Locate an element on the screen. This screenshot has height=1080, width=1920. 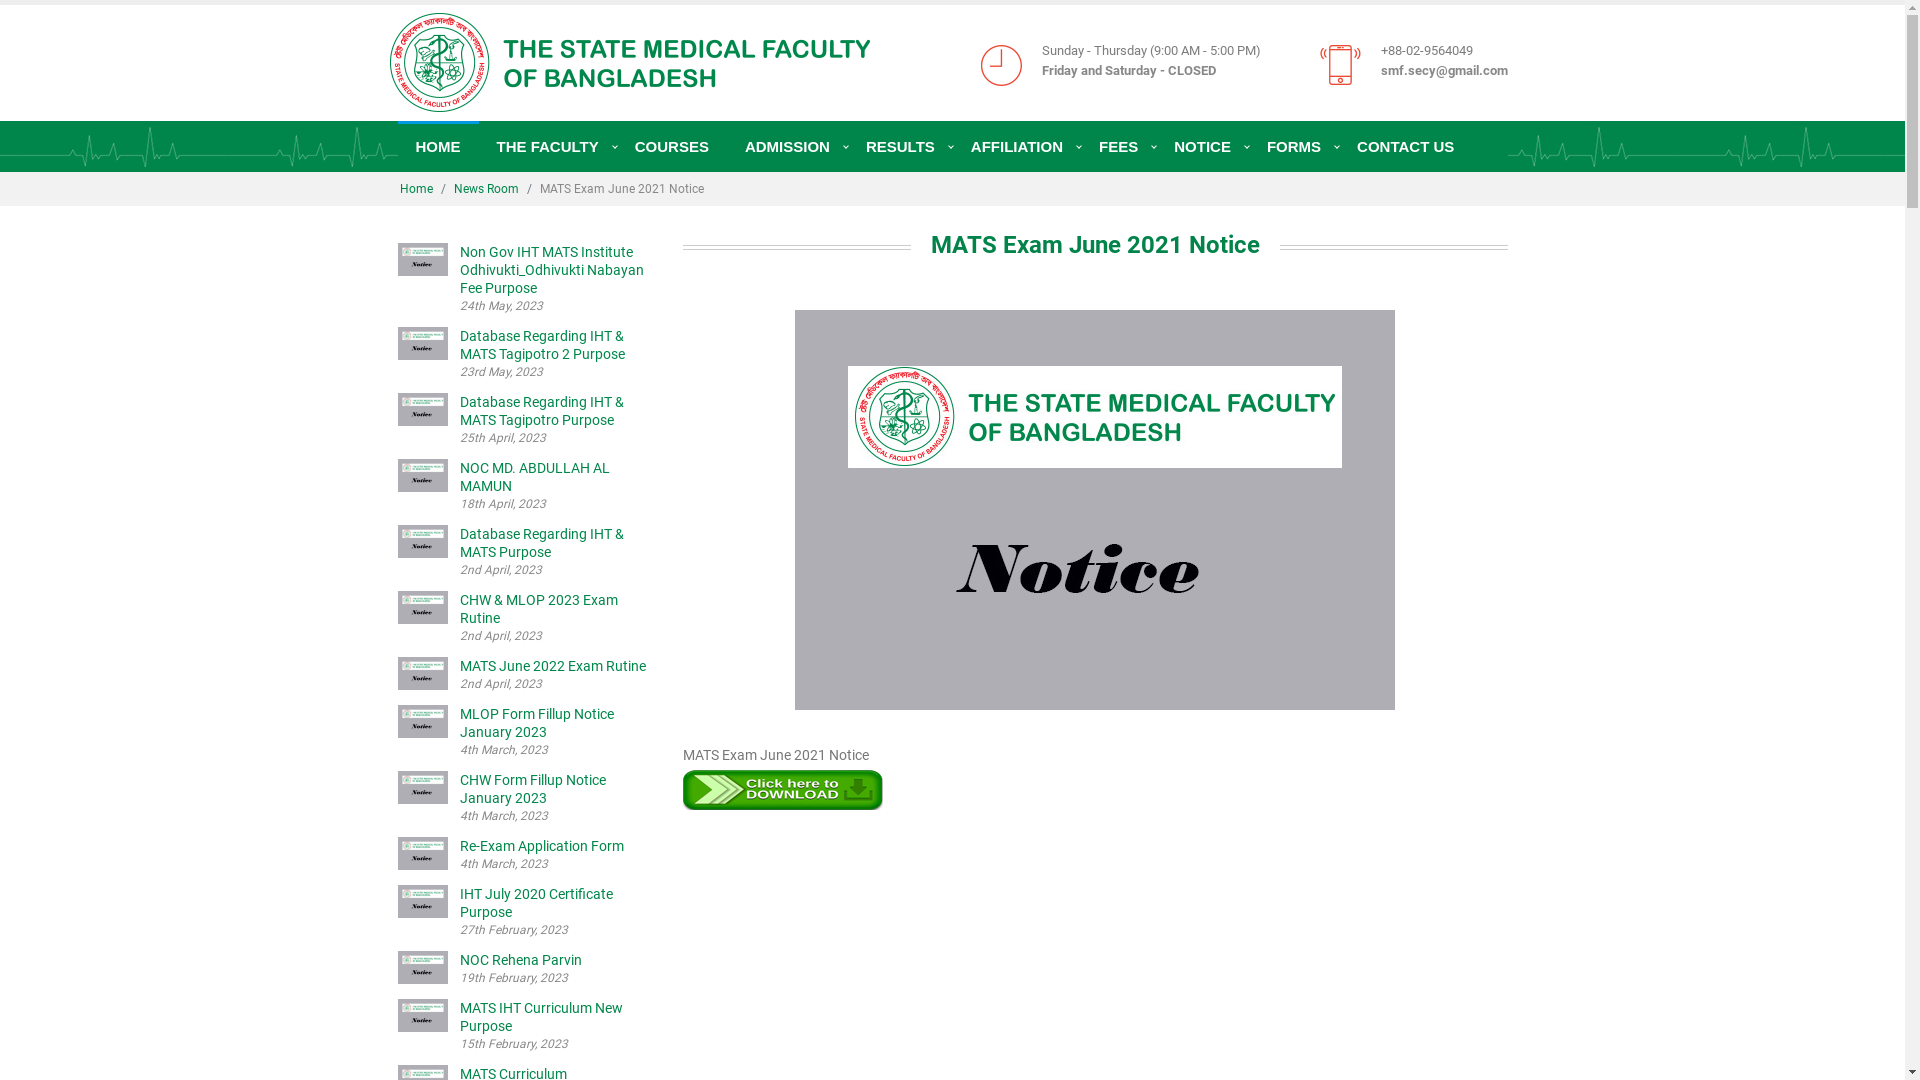
HOME is located at coordinates (438, 146).